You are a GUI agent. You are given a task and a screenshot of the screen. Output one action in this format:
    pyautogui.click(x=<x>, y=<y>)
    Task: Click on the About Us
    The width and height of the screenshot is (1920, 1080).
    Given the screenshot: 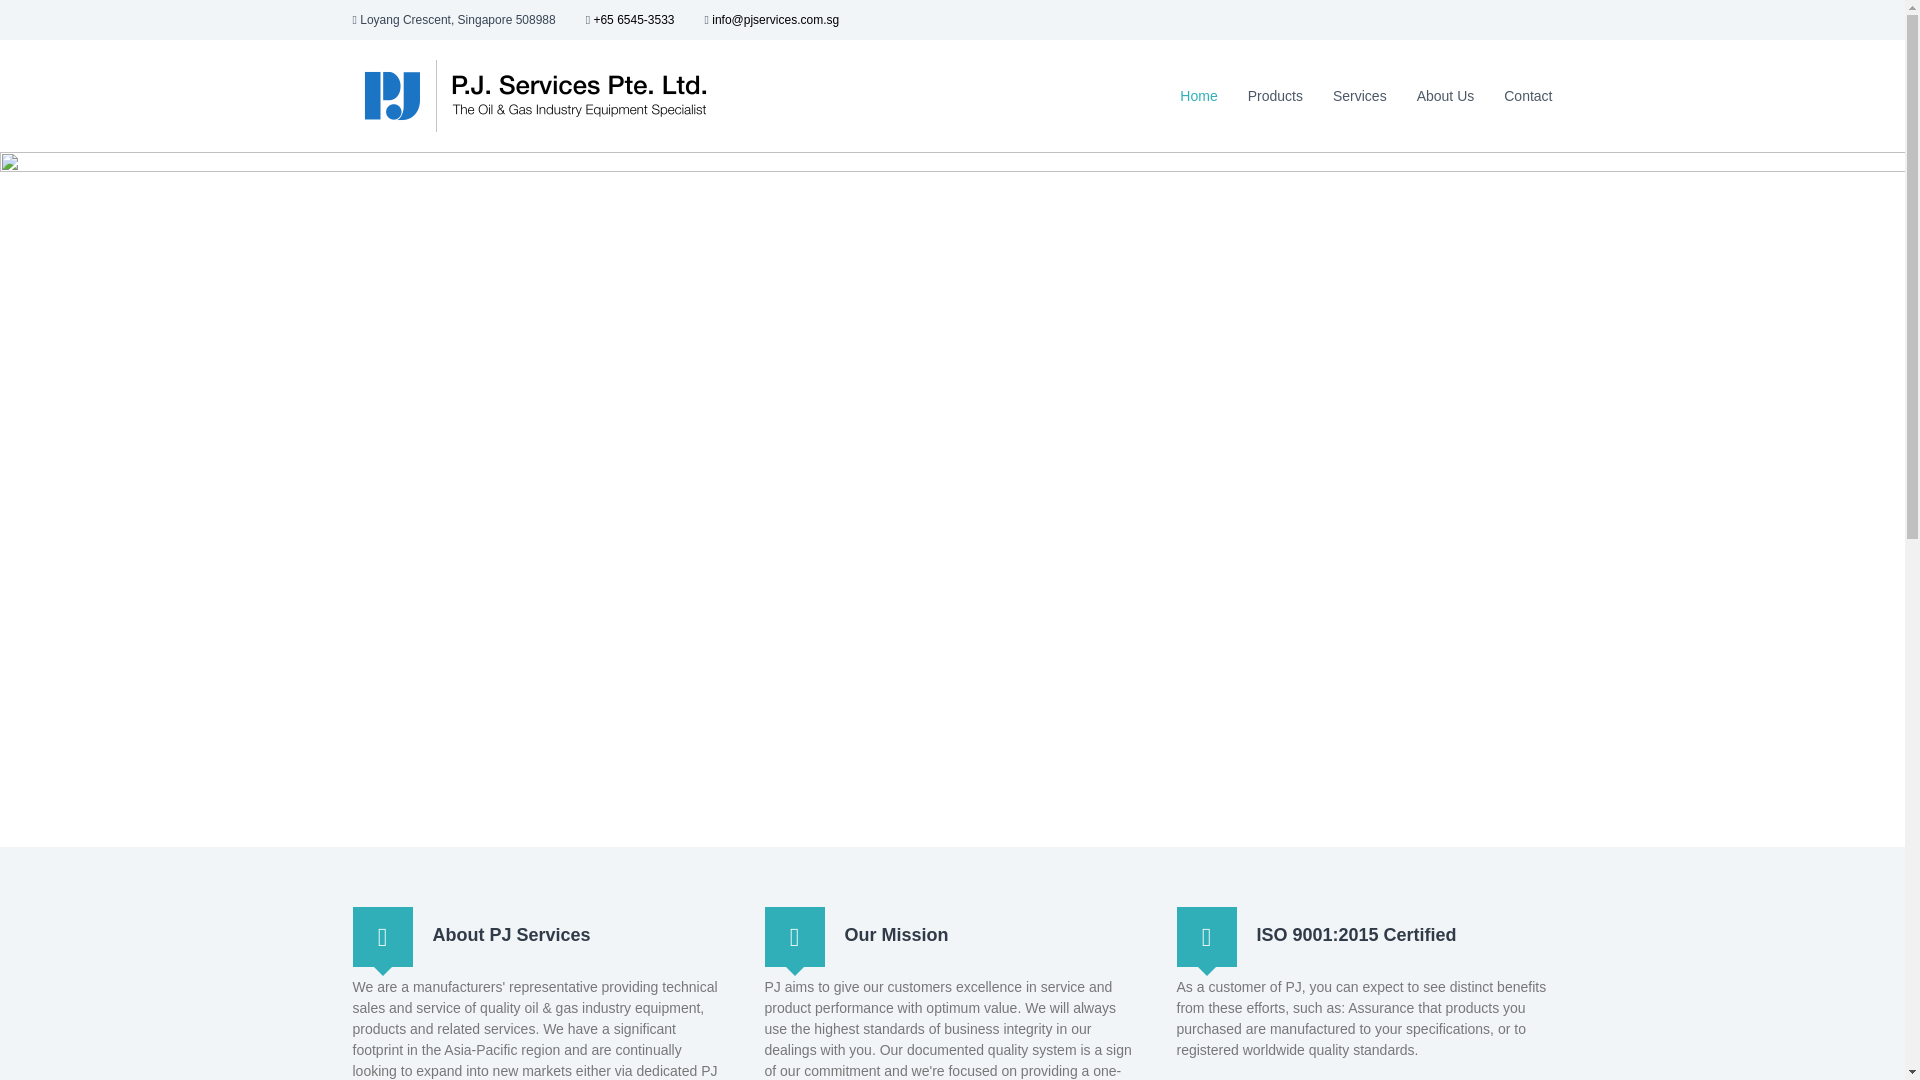 What is the action you would take?
    pyautogui.click(x=1445, y=95)
    